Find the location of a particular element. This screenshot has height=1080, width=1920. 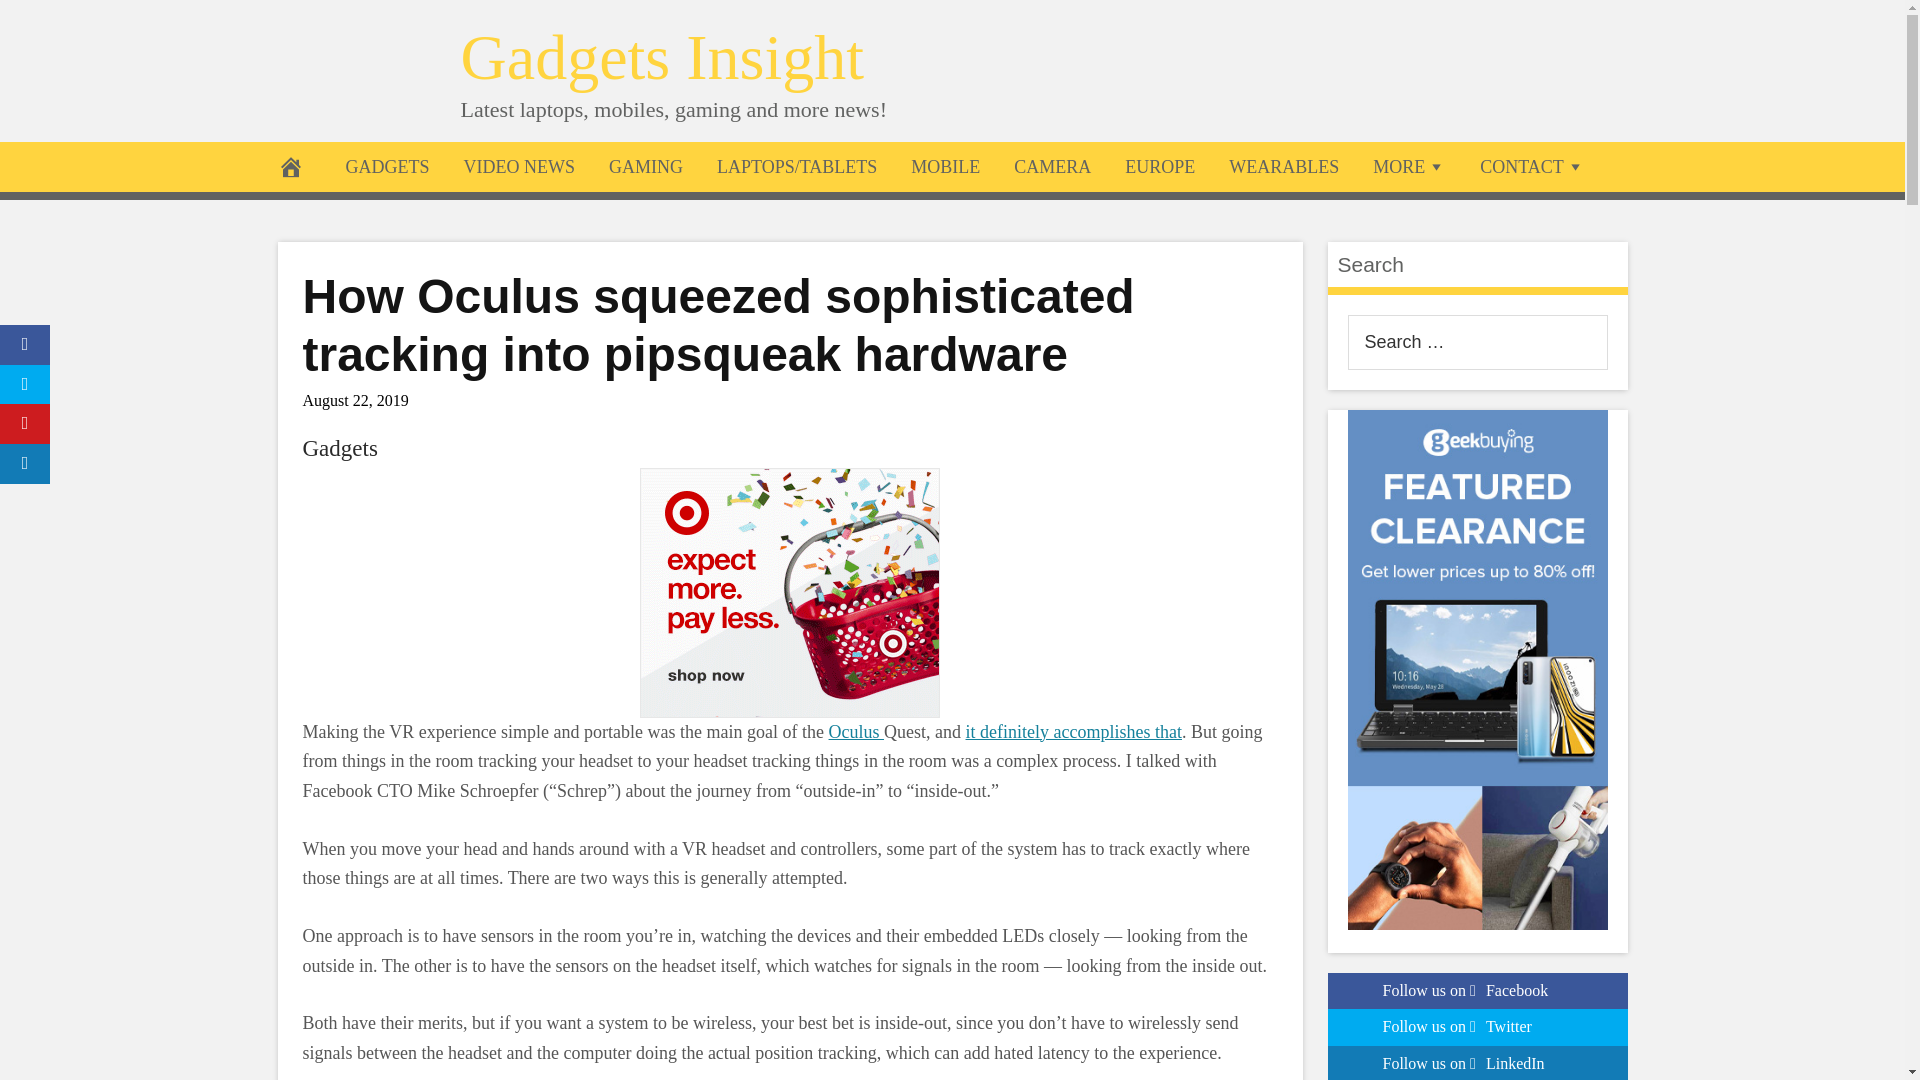

MORE is located at coordinates (1409, 166).